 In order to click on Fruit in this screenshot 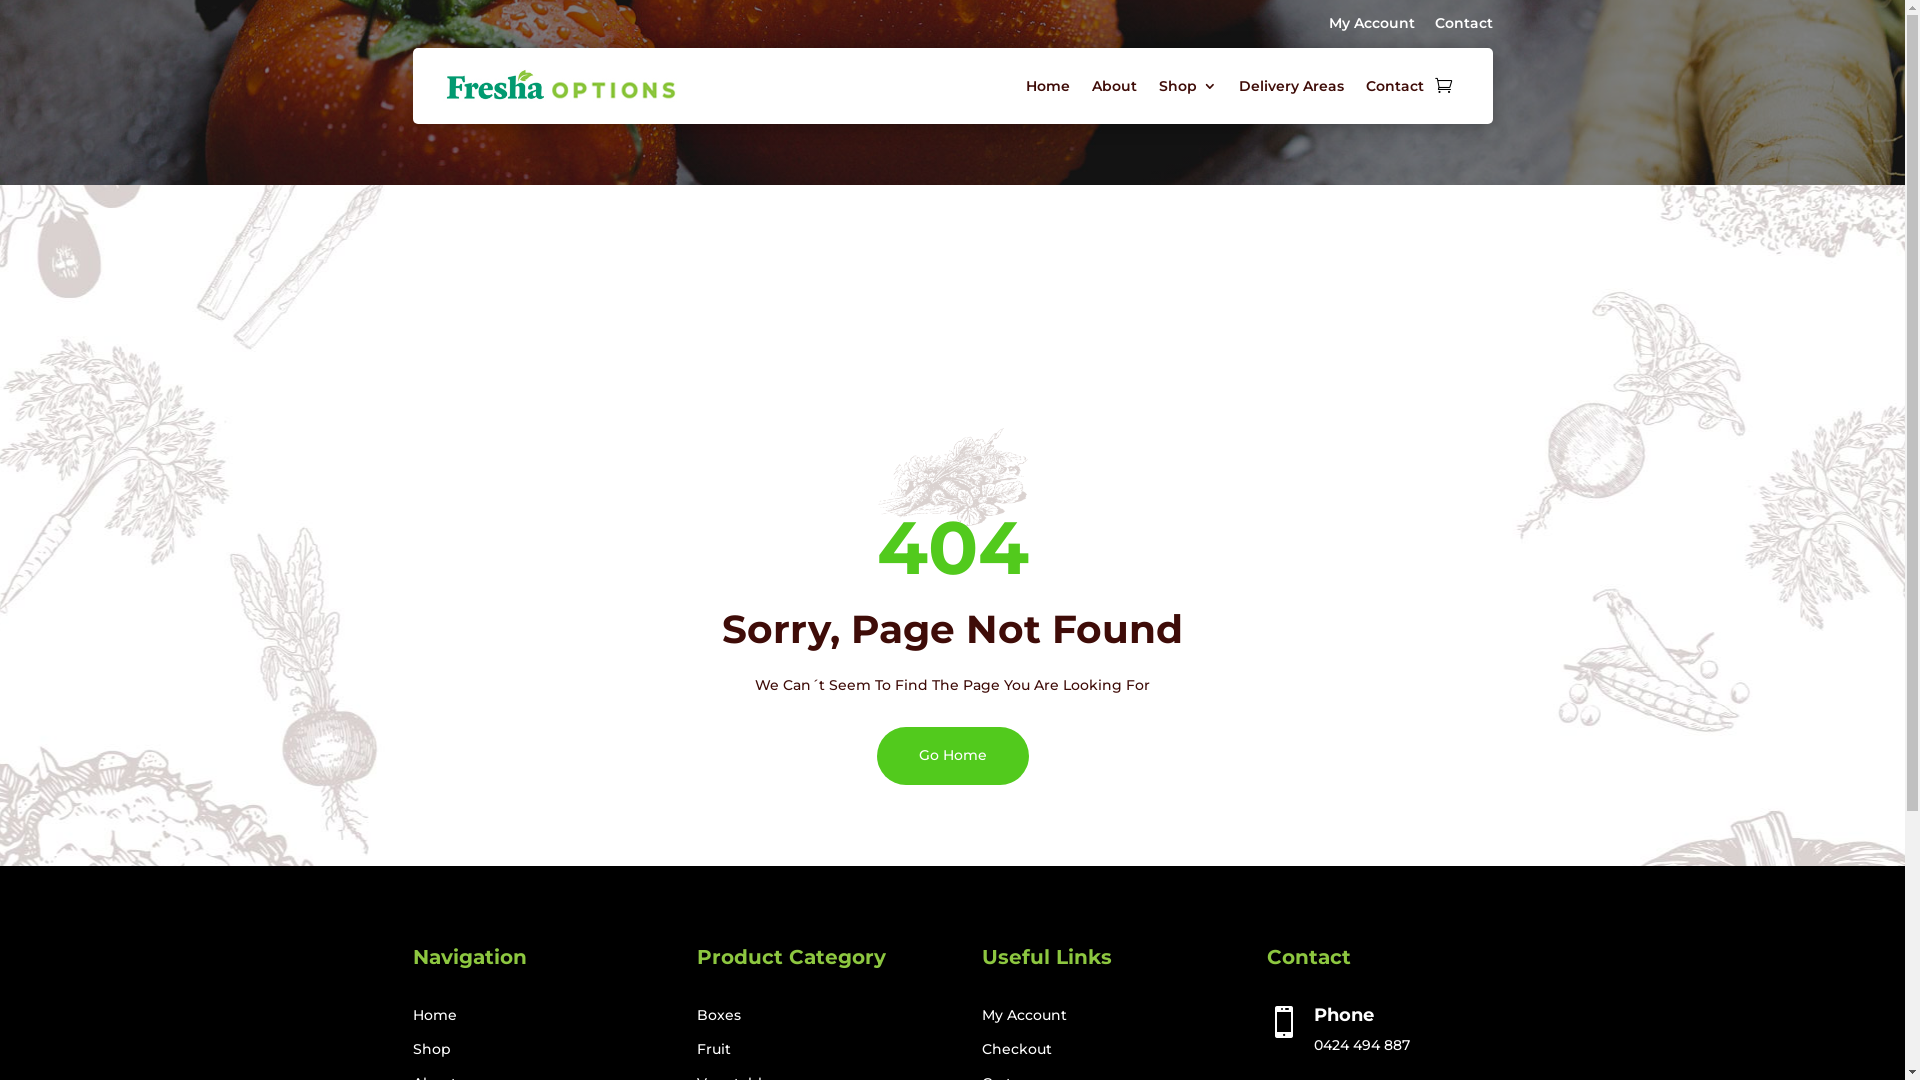, I will do `click(714, 1049)`.